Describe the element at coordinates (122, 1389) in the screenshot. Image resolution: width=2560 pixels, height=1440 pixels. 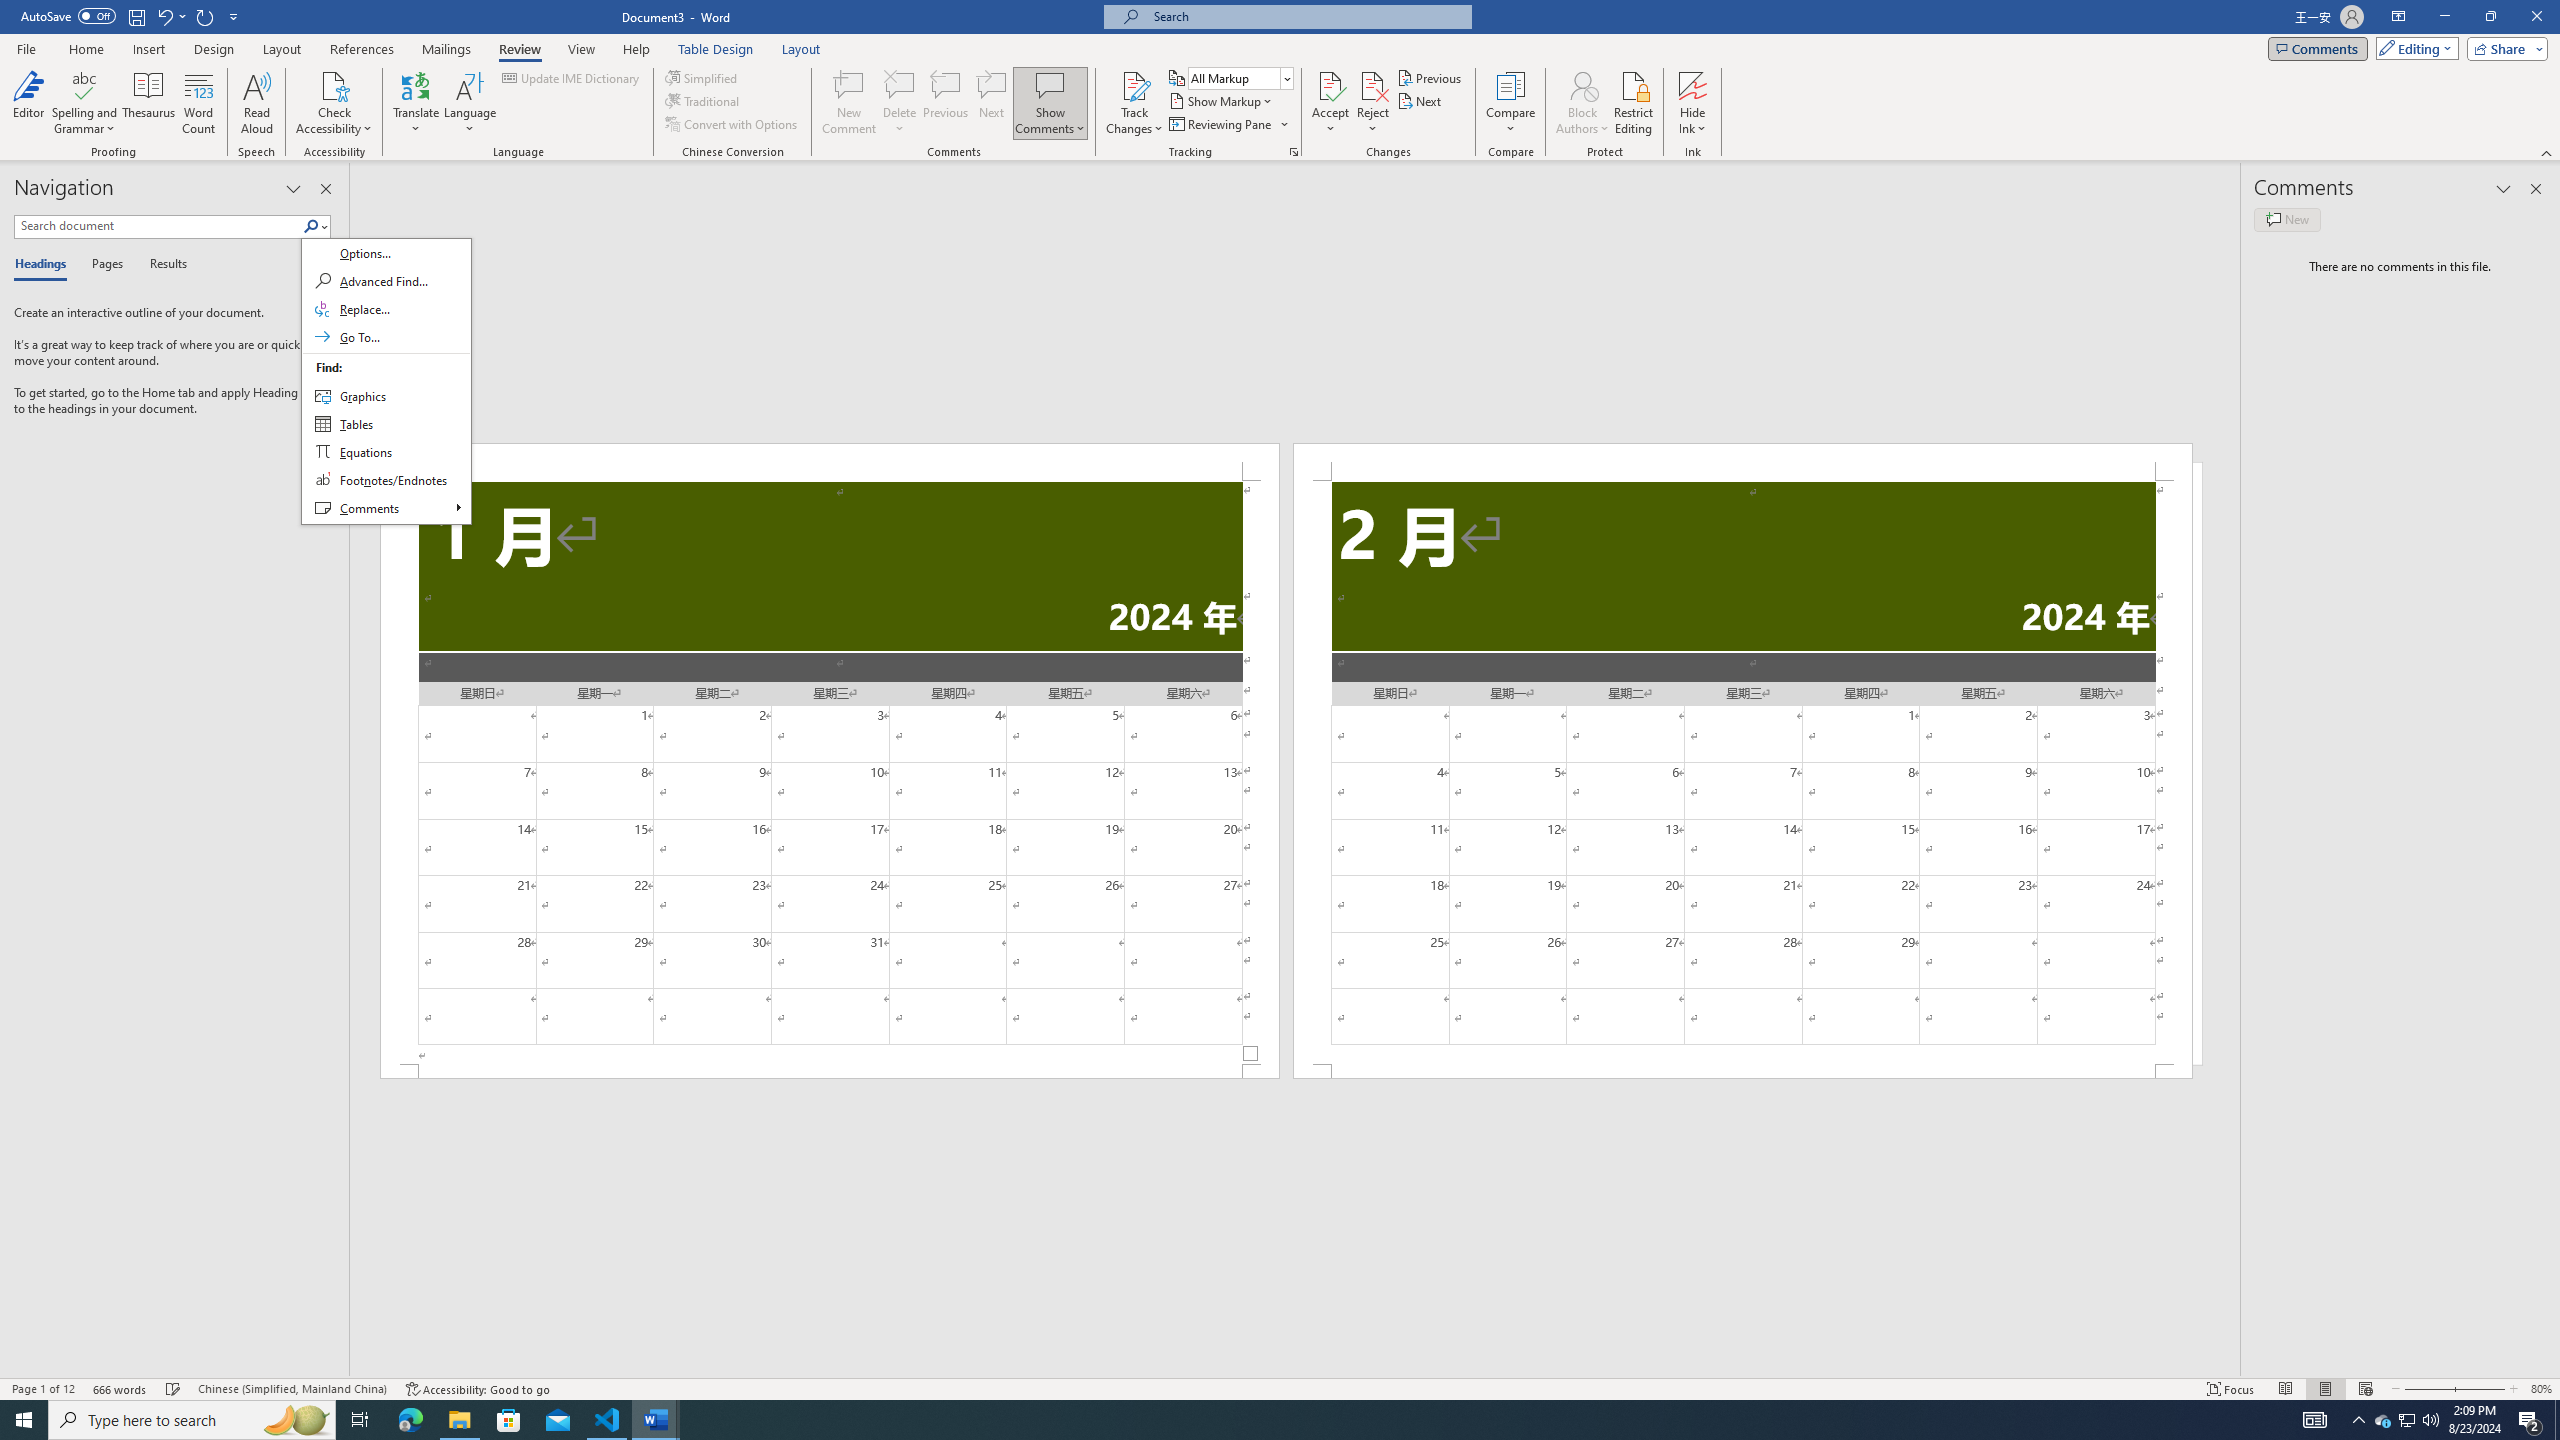
I see `Word Count 666 words` at that location.